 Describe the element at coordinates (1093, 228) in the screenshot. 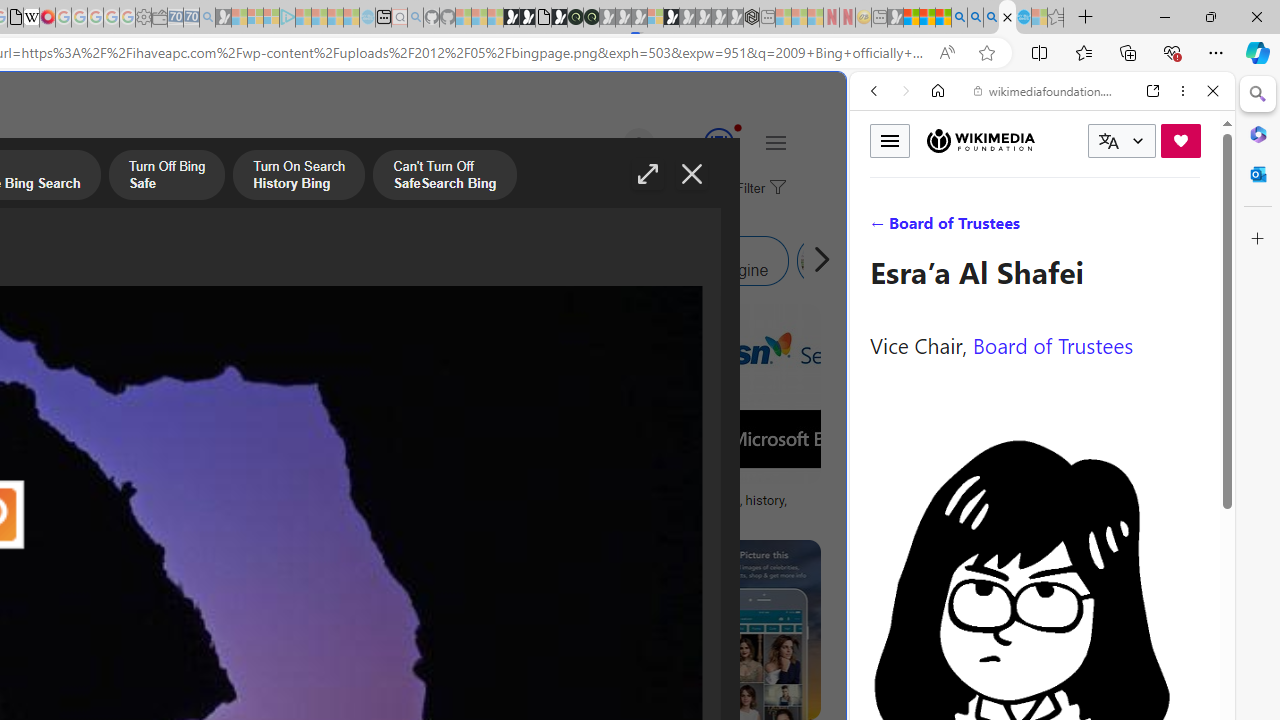

I see `Search Filter, Search Tools` at that location.